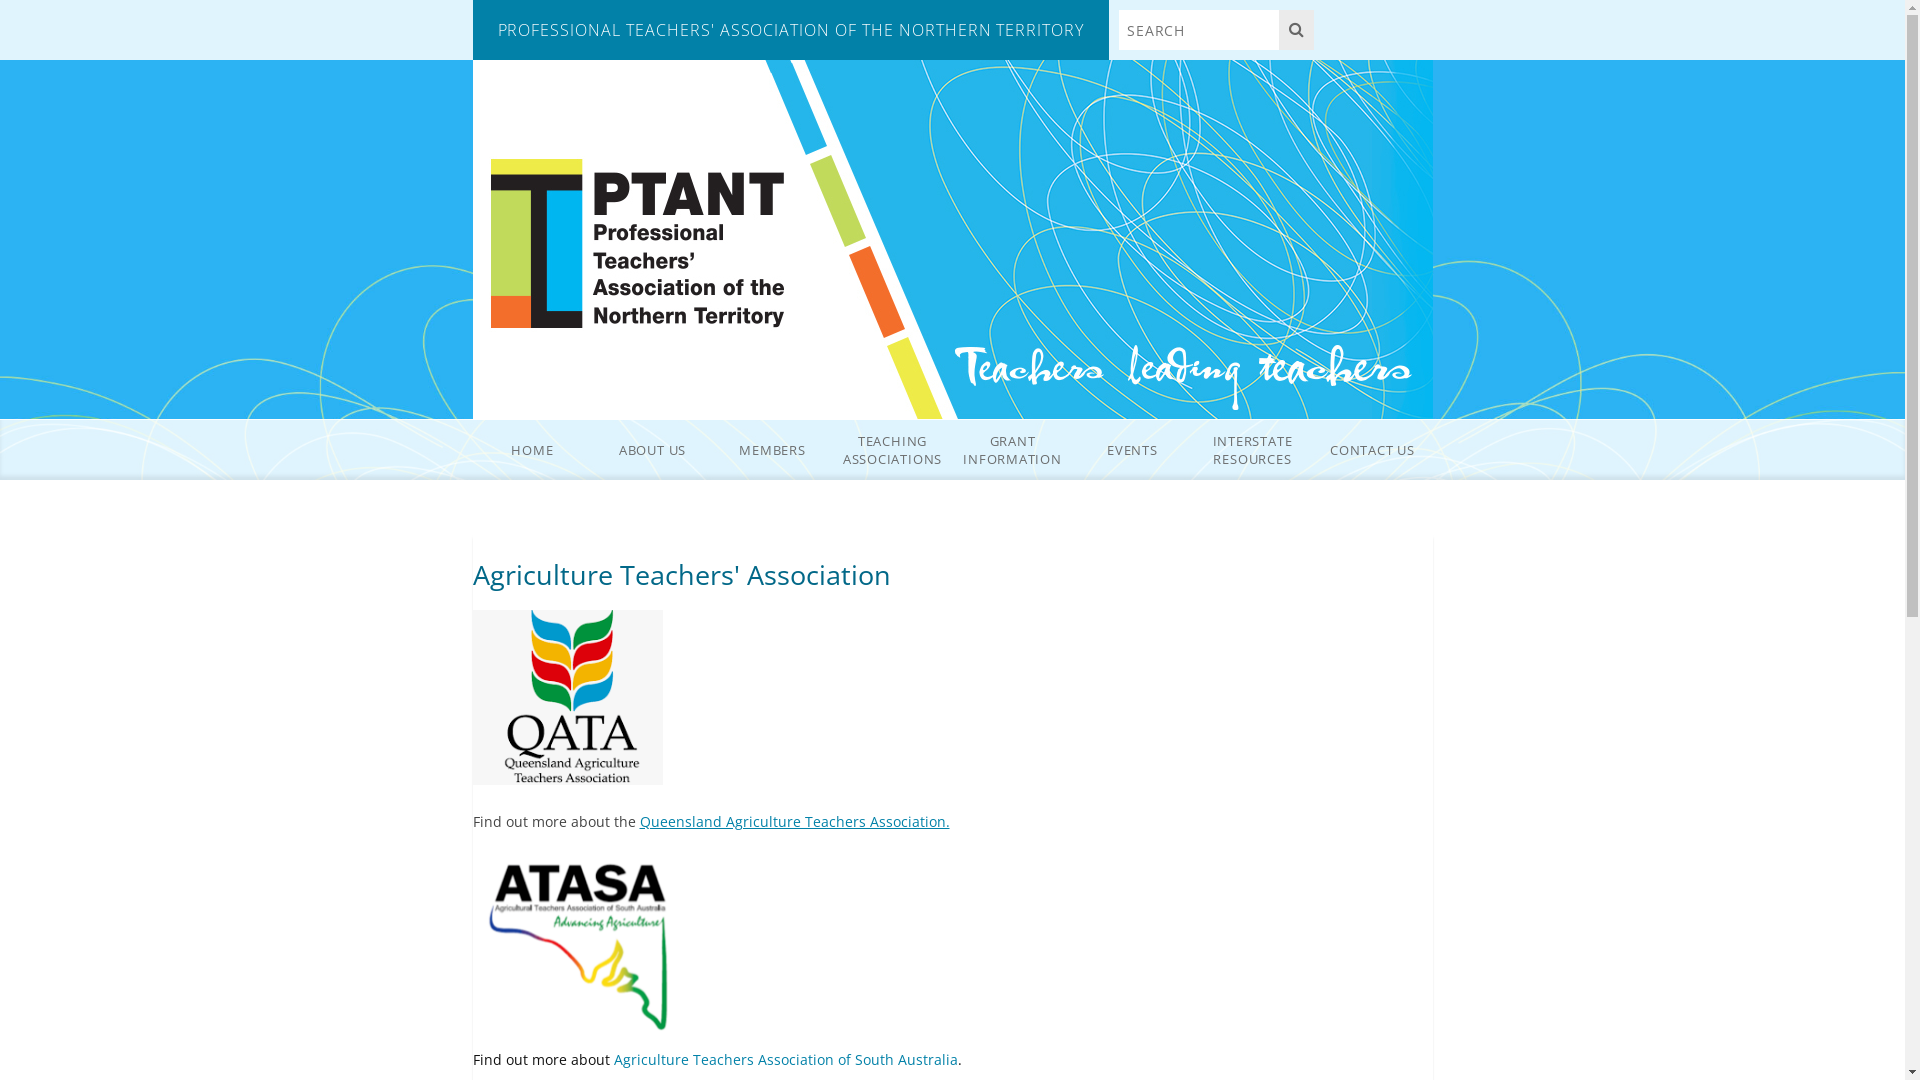  What do you see at coordinates (790, 30) in the screenshot?
I see `PROFESSIONAL TEACHERS' ASSOCIATION OF THE NORTHERN TERRITORY` at bounding box center [790, 30].